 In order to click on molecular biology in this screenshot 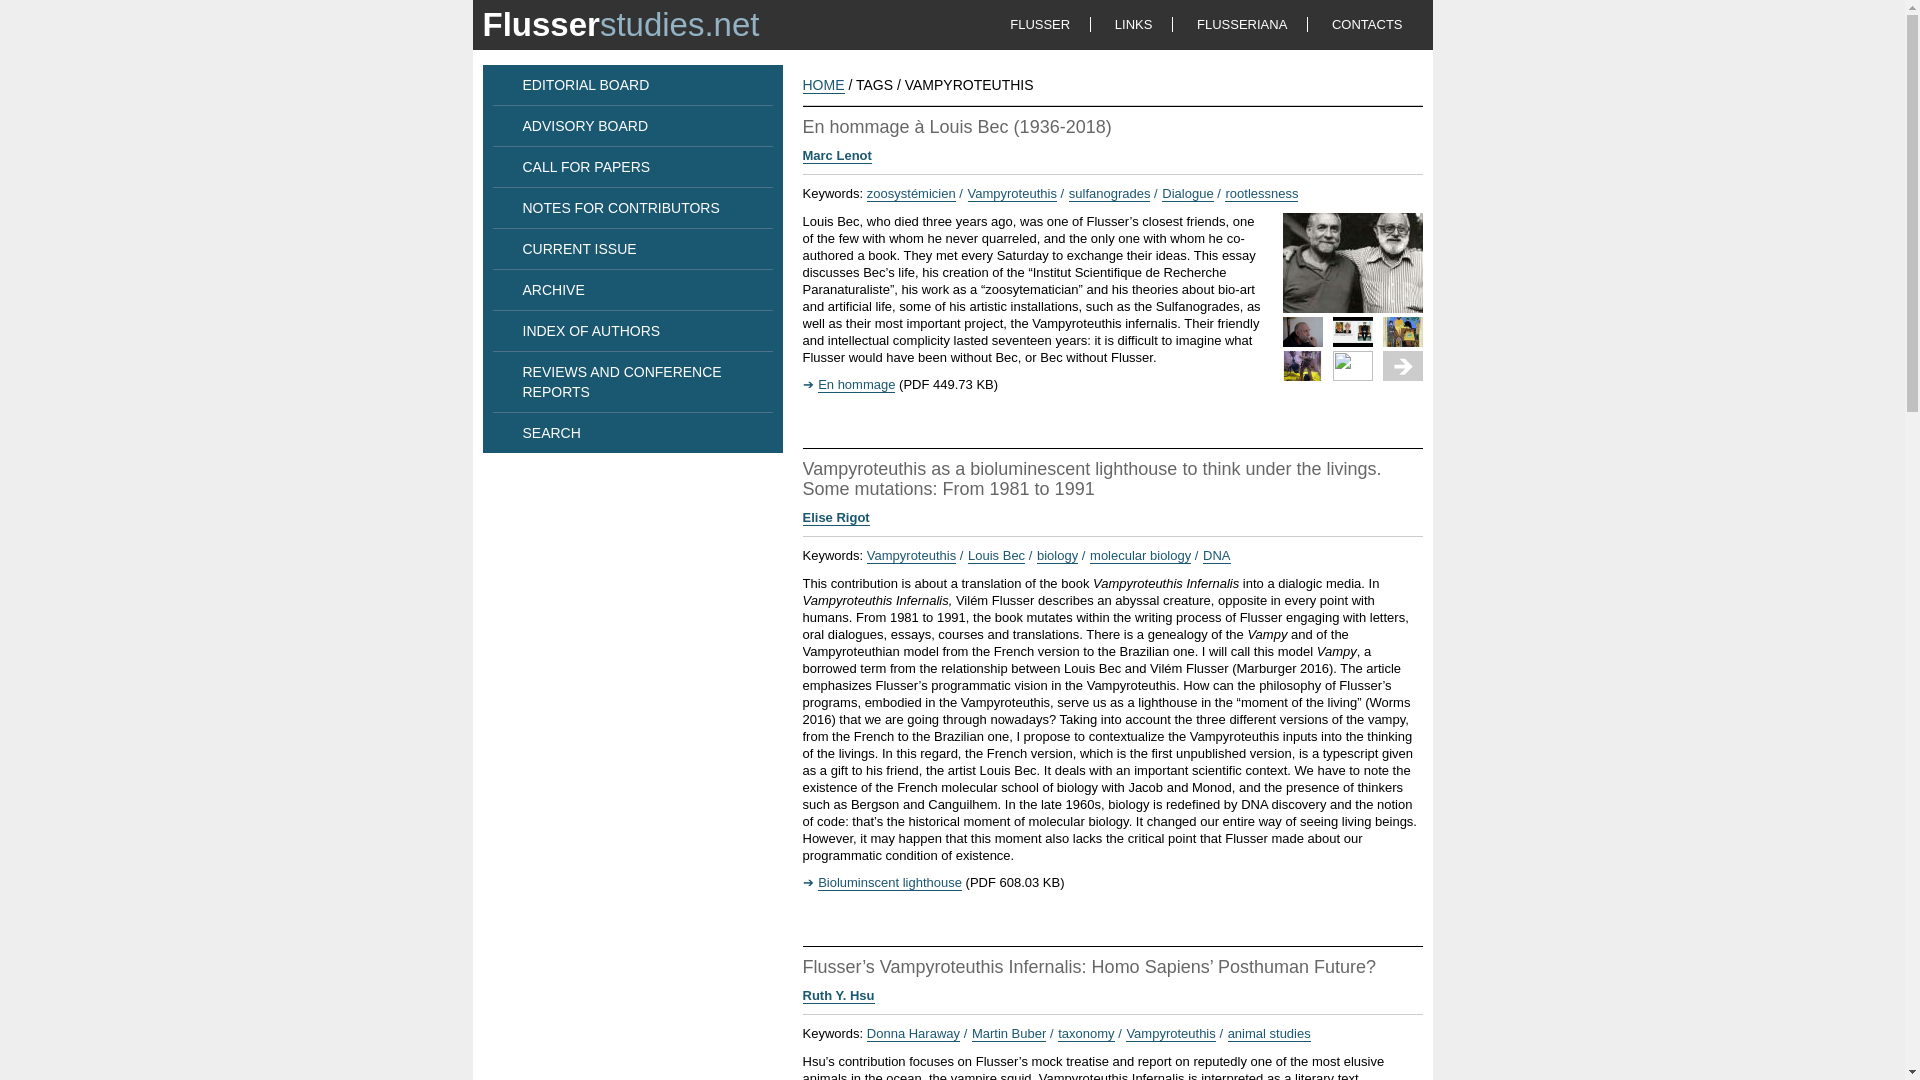, I will do `click(1134, 555)`.